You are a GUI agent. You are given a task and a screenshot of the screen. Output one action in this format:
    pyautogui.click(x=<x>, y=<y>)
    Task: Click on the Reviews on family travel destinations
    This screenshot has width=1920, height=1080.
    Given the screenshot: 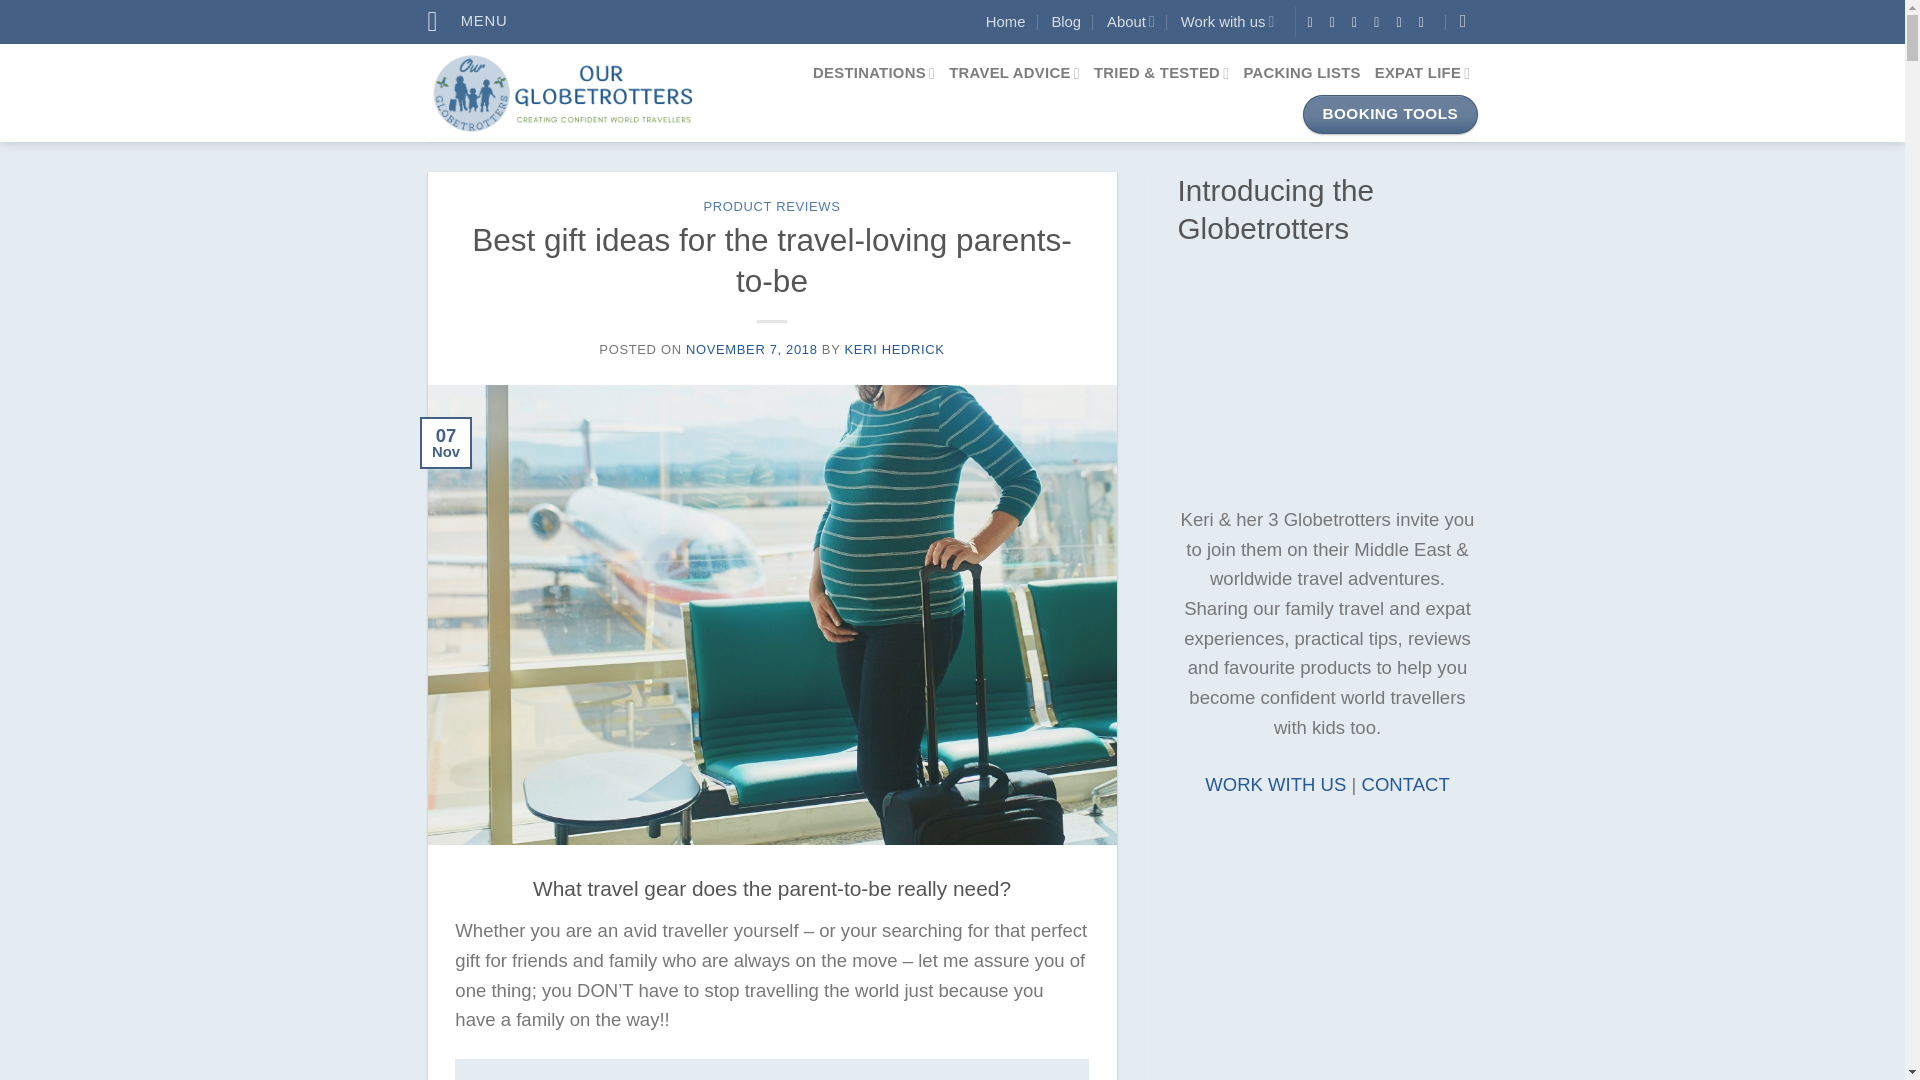 What is the action you would take?
    pyautogui.click(x=874, y=74)
    